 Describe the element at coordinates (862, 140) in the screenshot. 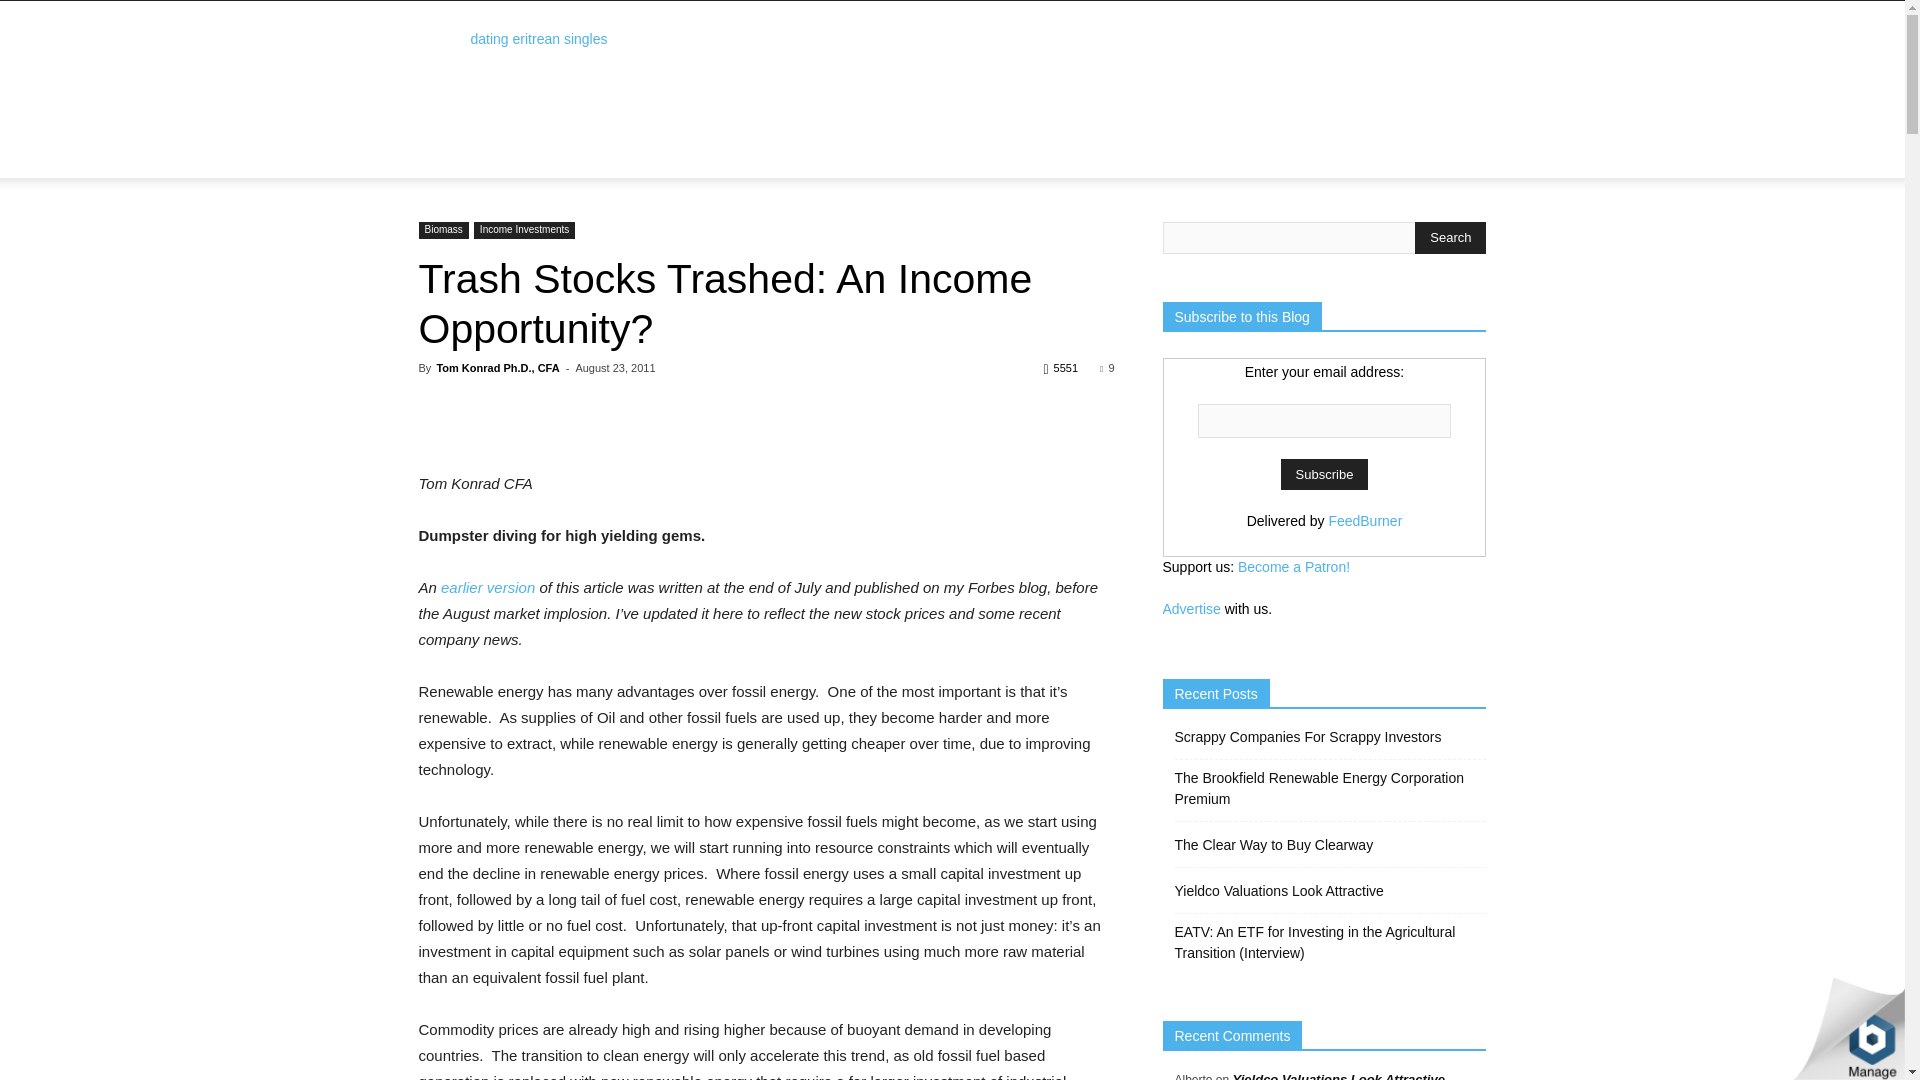

I see `SOLAR` at that location.